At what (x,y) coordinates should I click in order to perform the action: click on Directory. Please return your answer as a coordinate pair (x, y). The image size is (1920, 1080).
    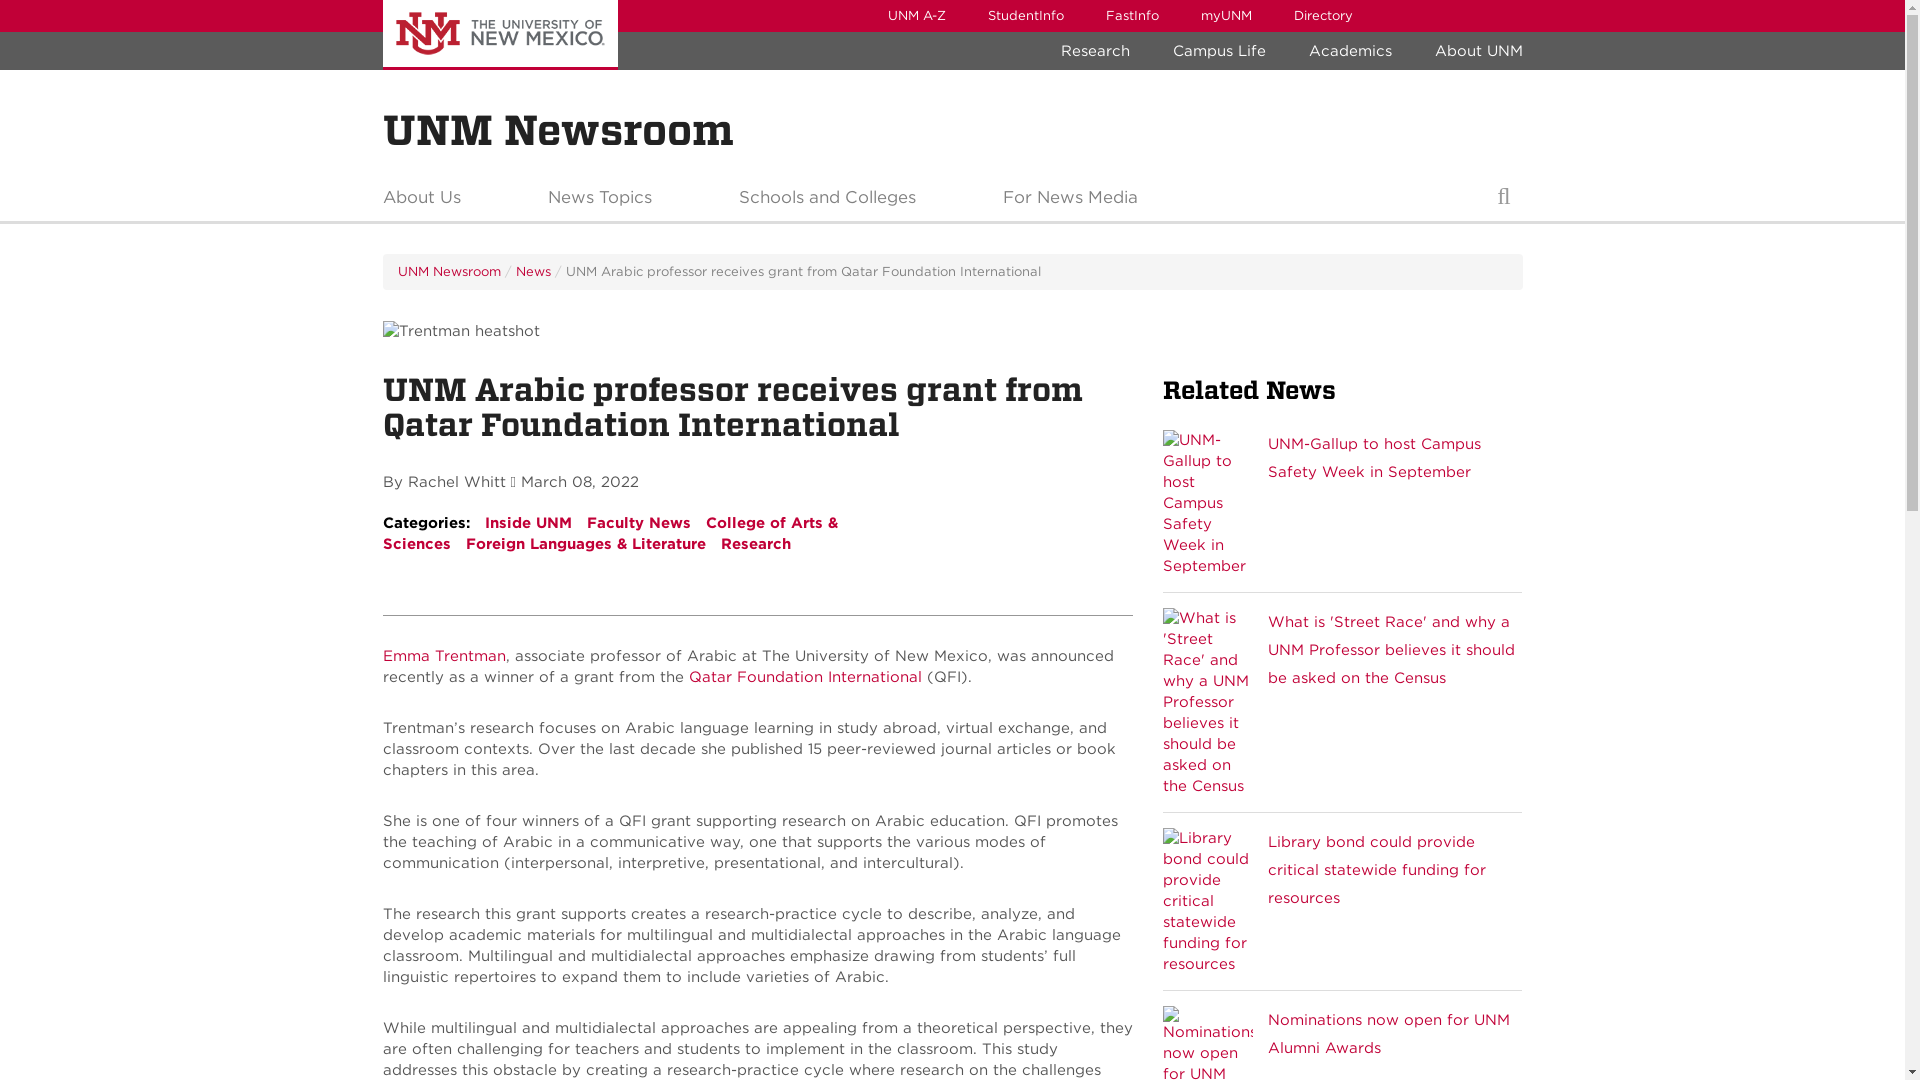
    Looking at the image, I should click on (1322, 16).